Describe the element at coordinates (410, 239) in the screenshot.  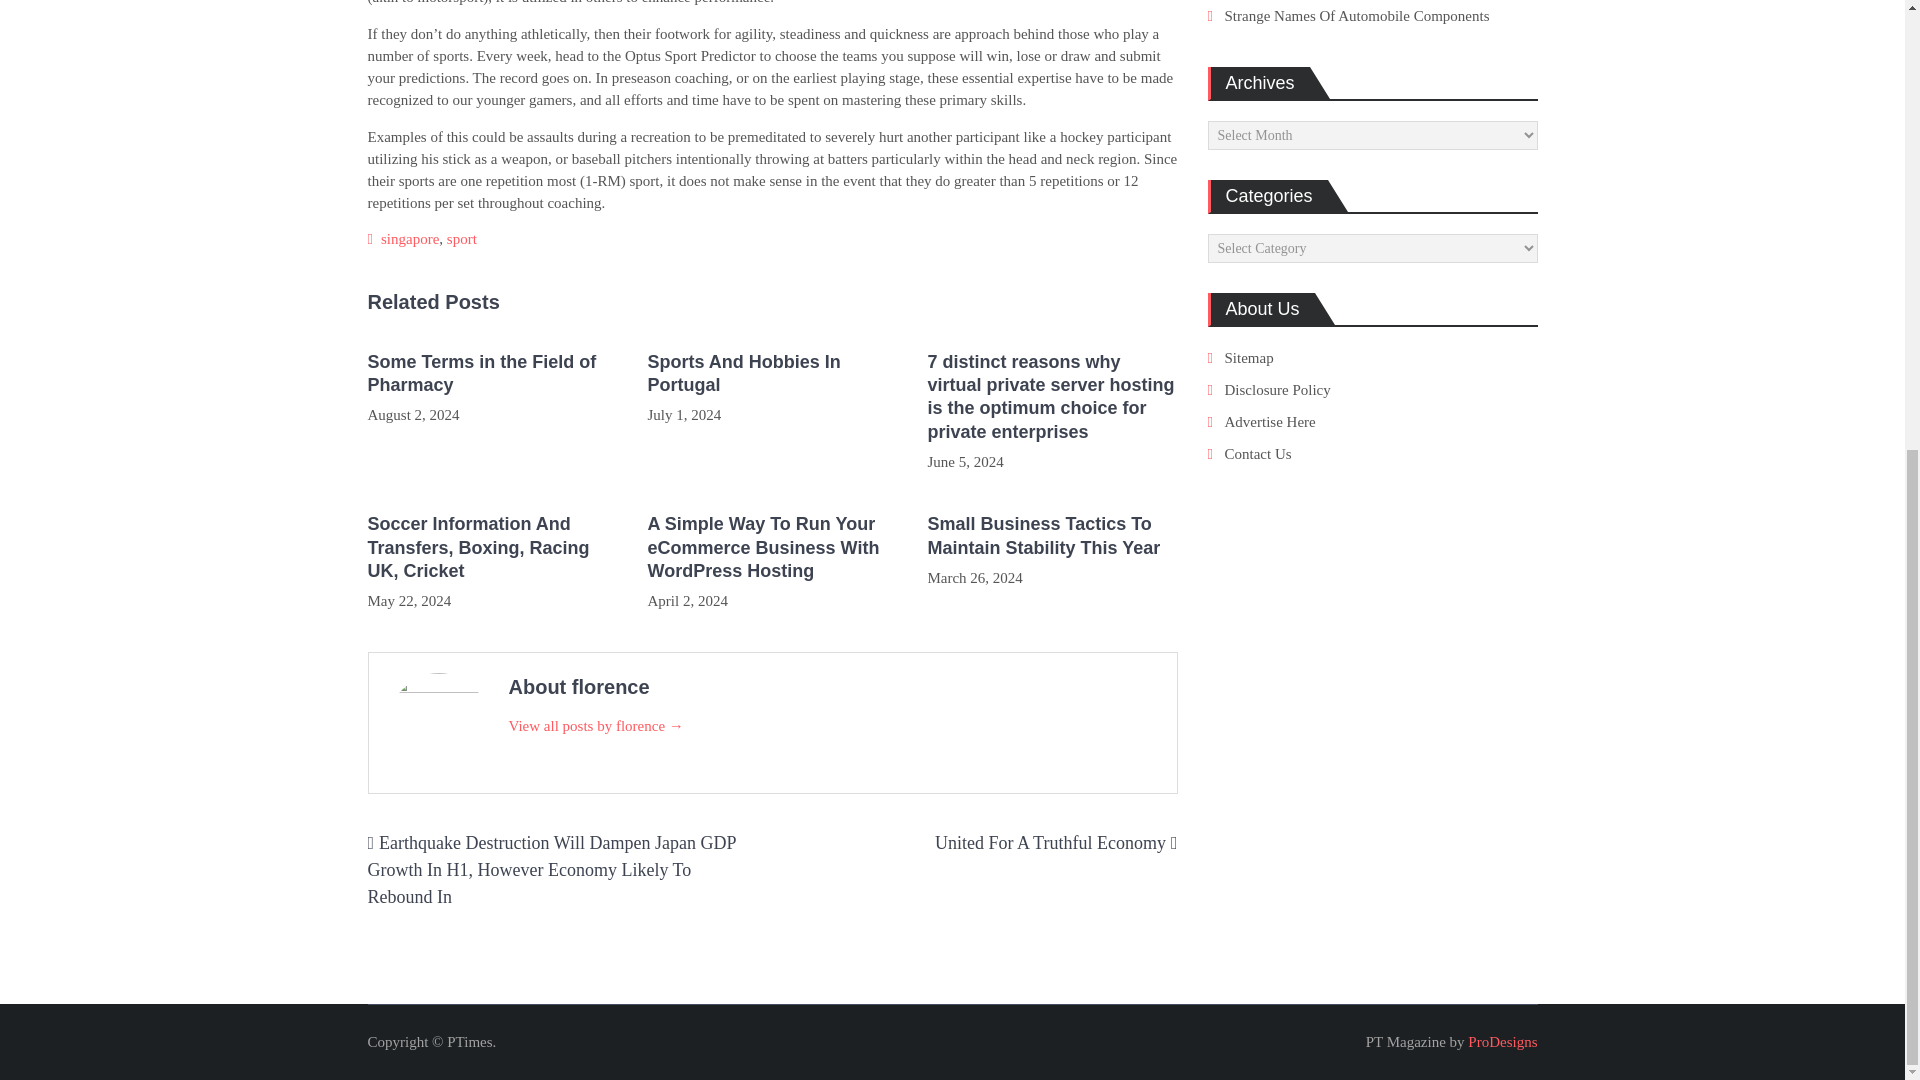
I see `singapore` at that location.